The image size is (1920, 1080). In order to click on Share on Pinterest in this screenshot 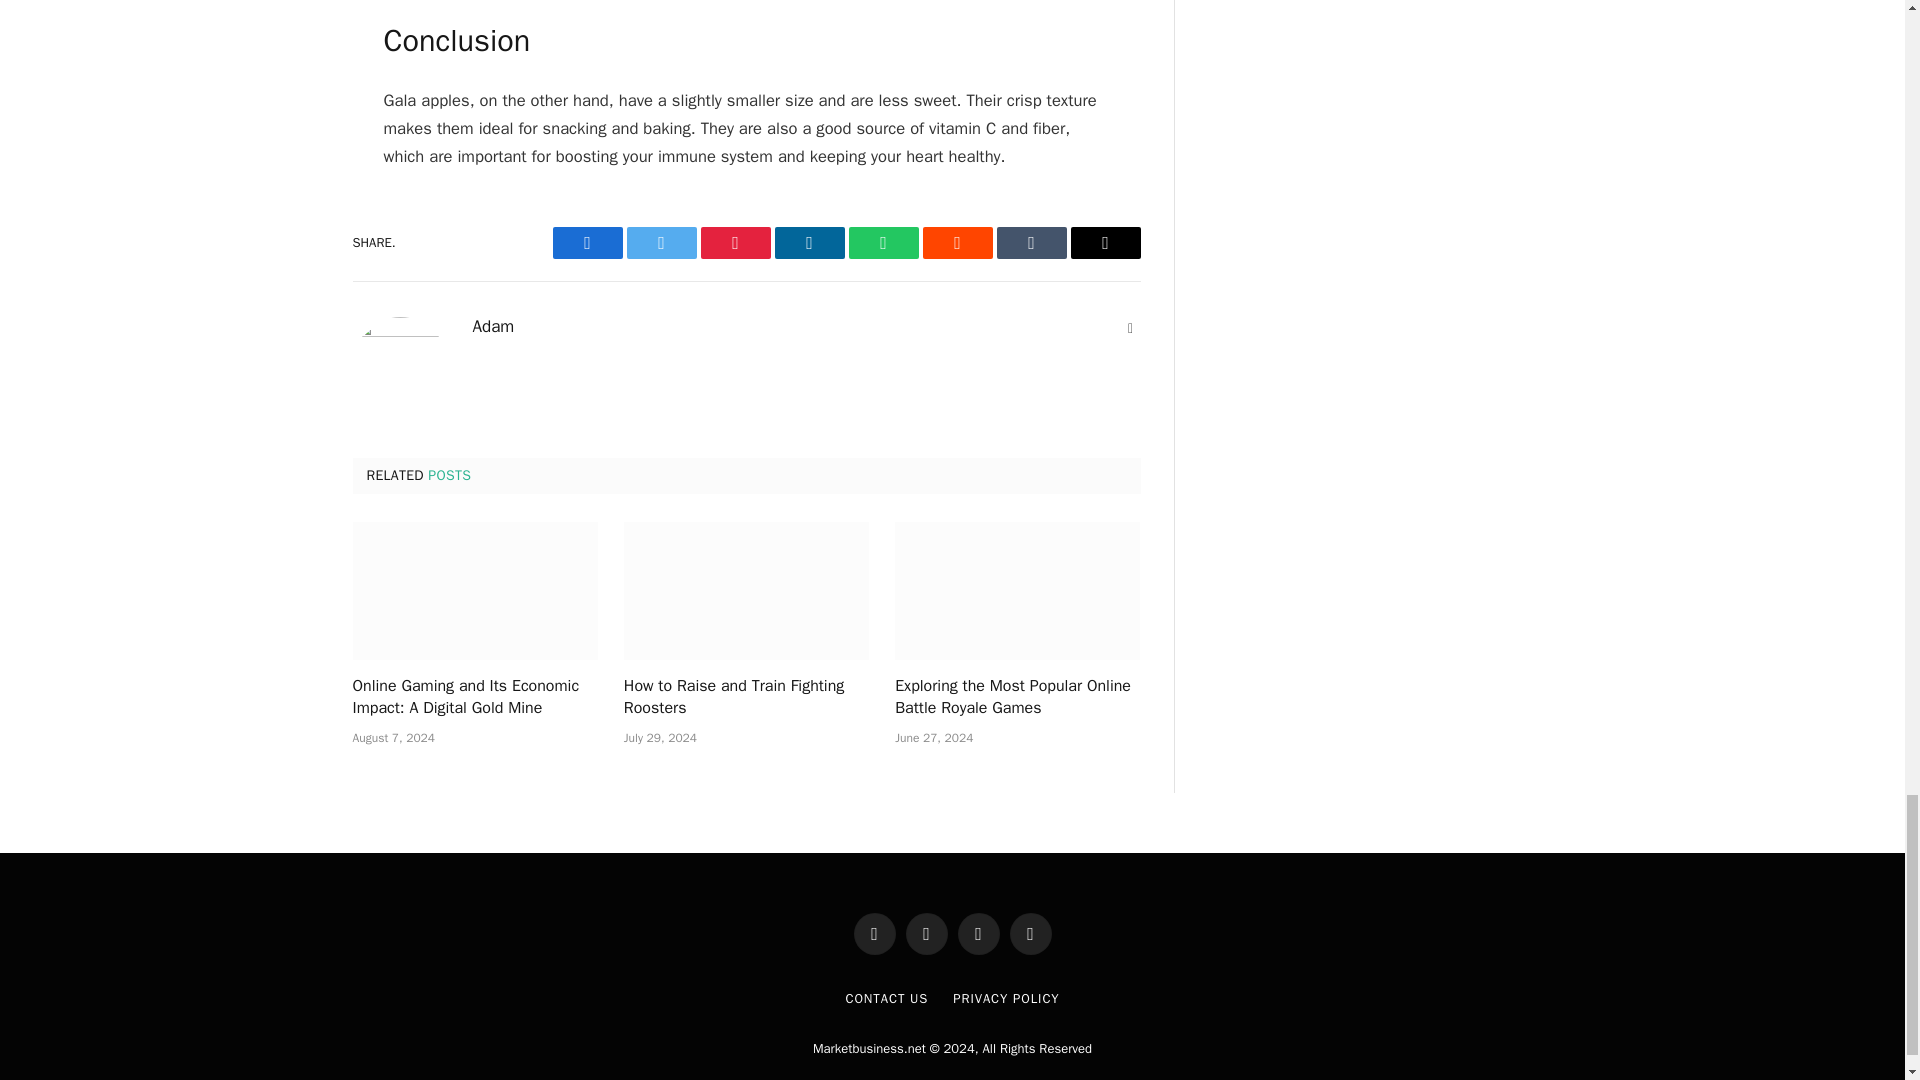, I will do `click(734, 242)`.